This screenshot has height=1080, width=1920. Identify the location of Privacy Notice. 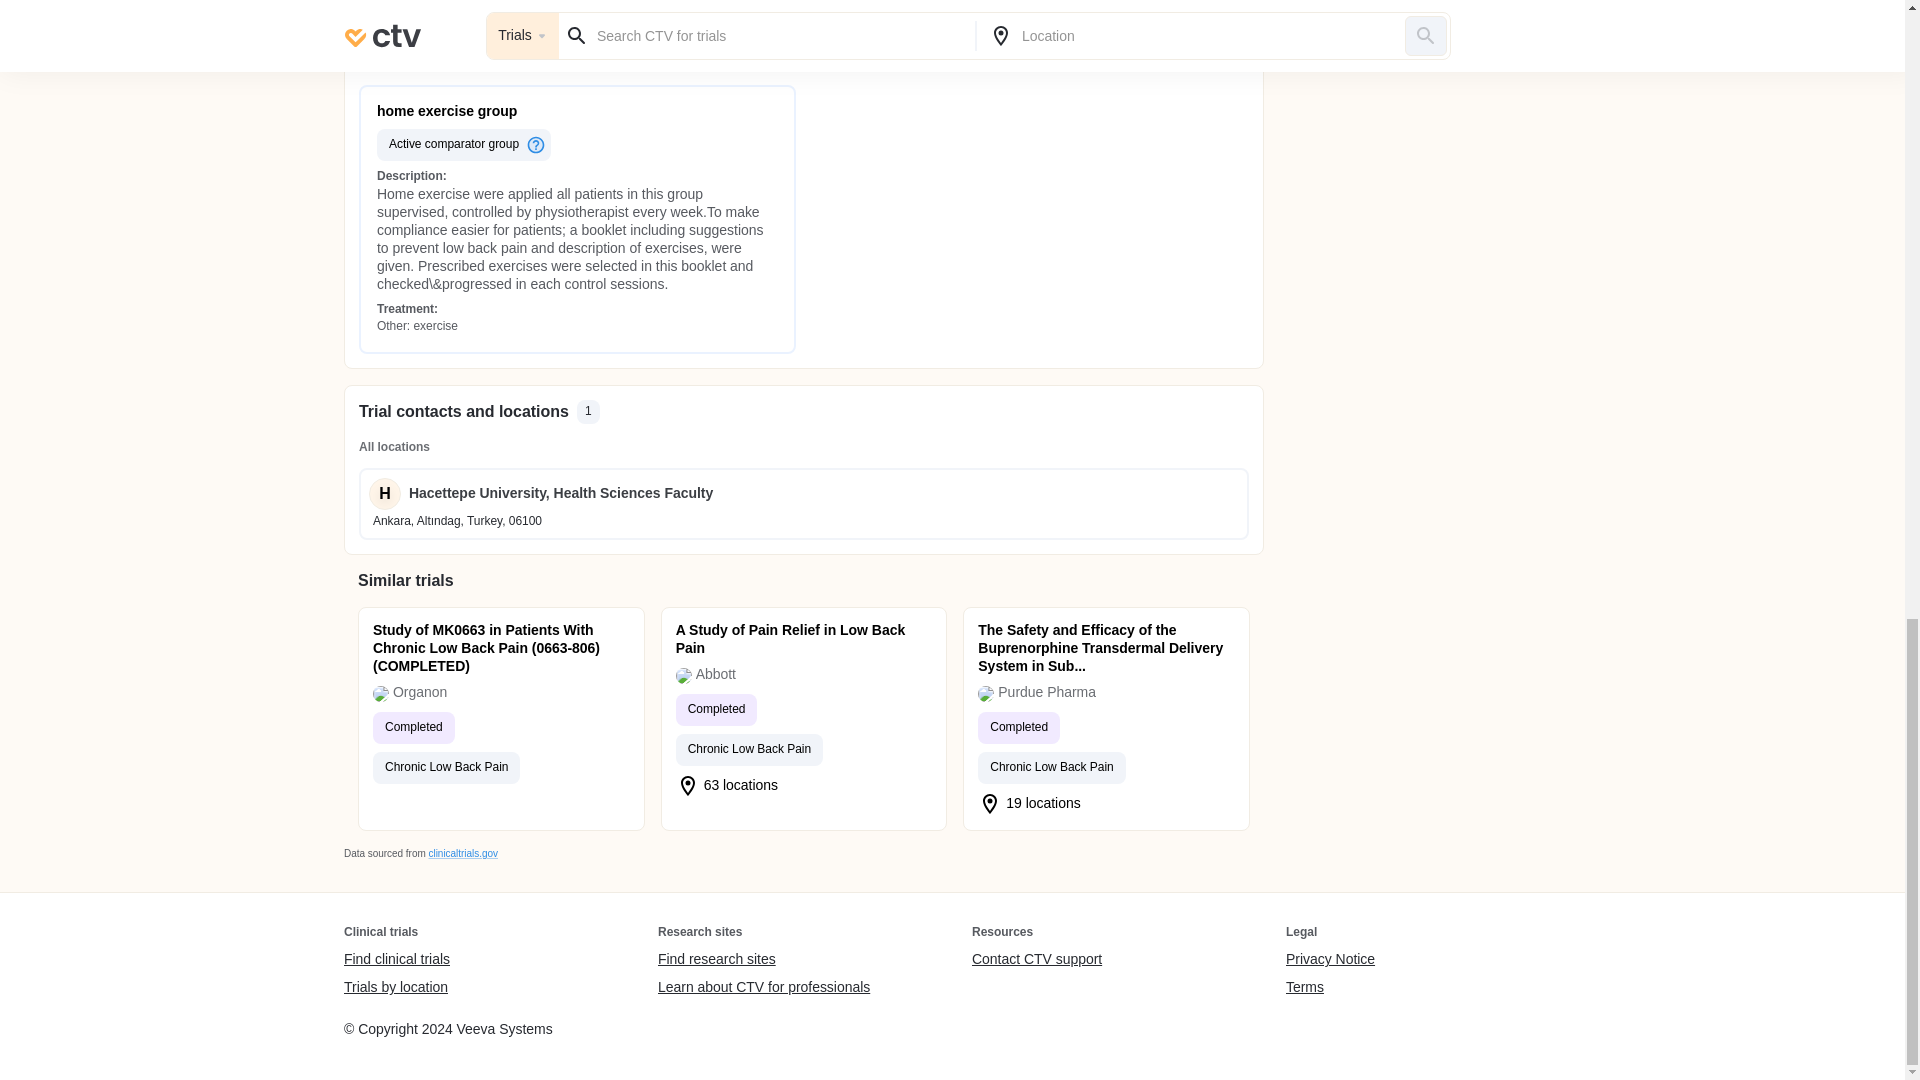
(1330, 960).